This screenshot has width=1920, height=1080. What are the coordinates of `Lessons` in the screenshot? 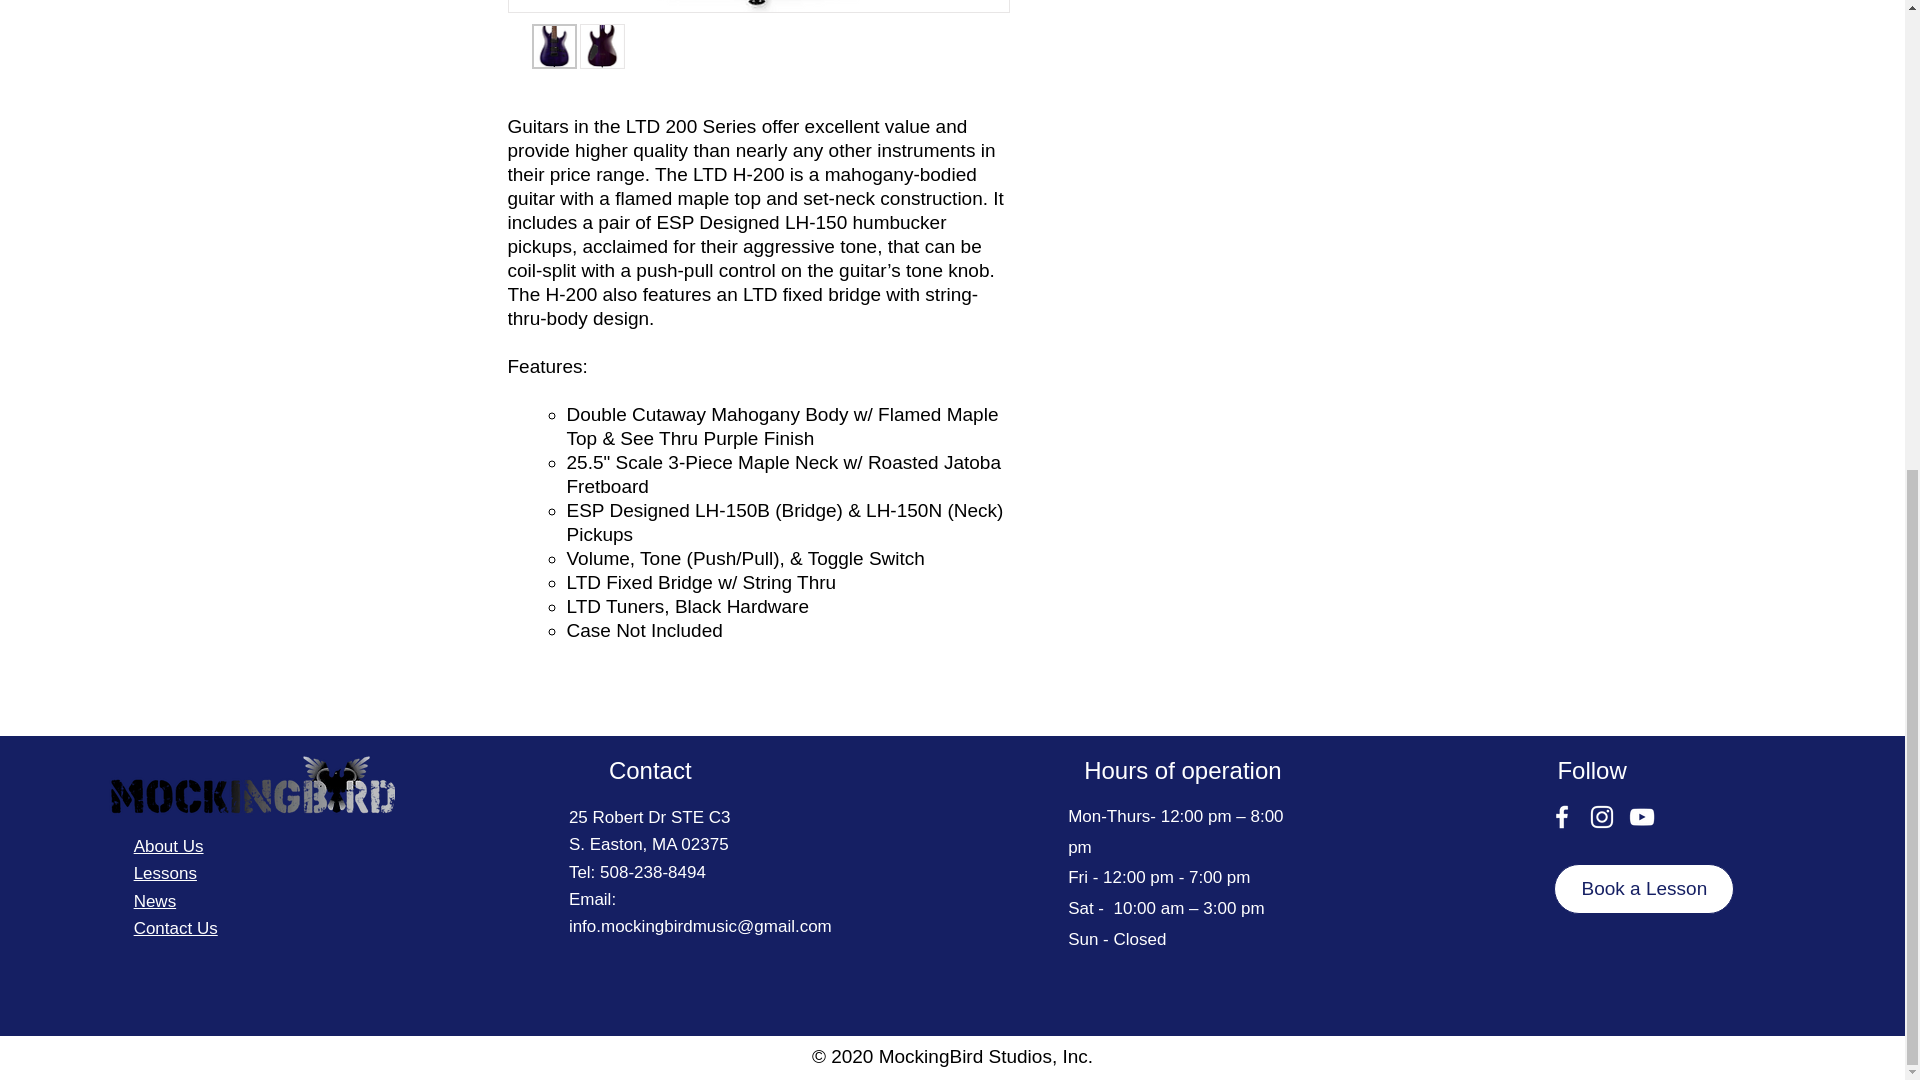 It's located at (166, 874).